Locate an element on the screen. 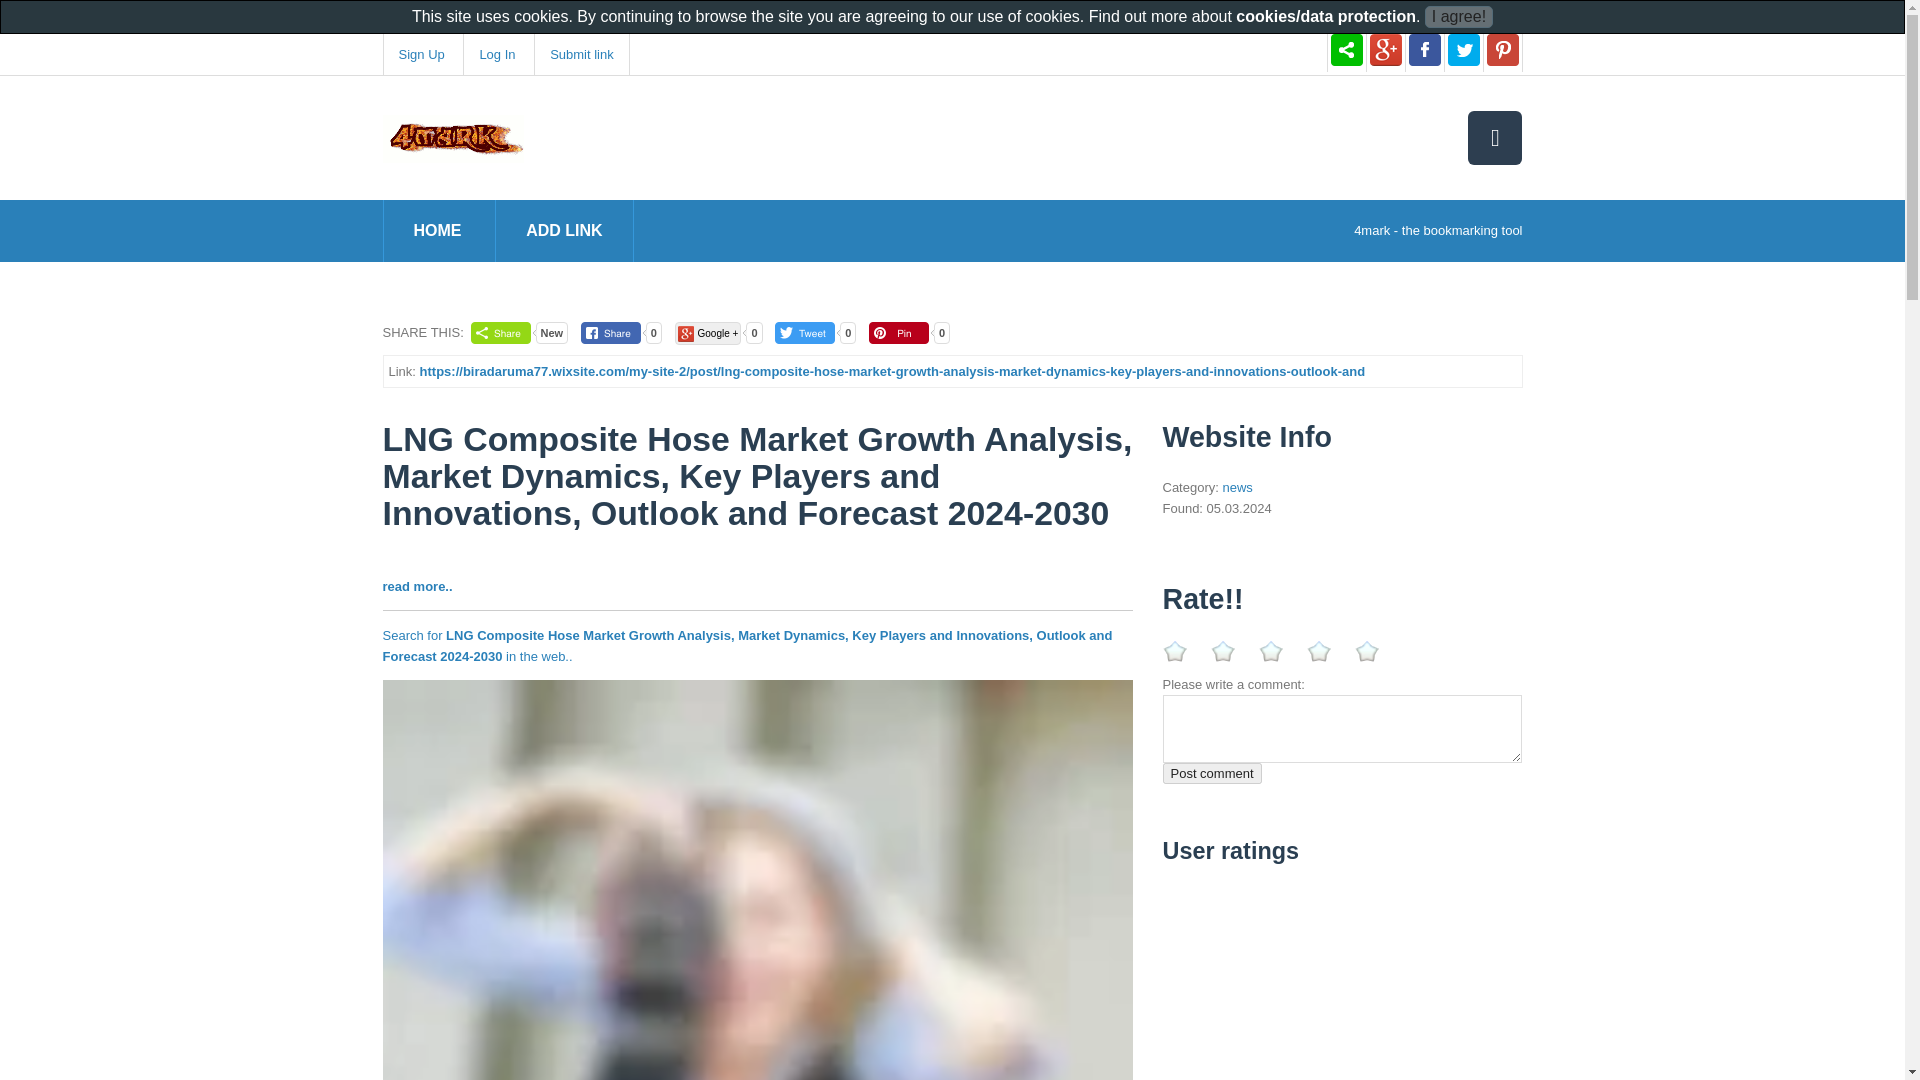  ADD LINK is located at coordinates (564, 230).